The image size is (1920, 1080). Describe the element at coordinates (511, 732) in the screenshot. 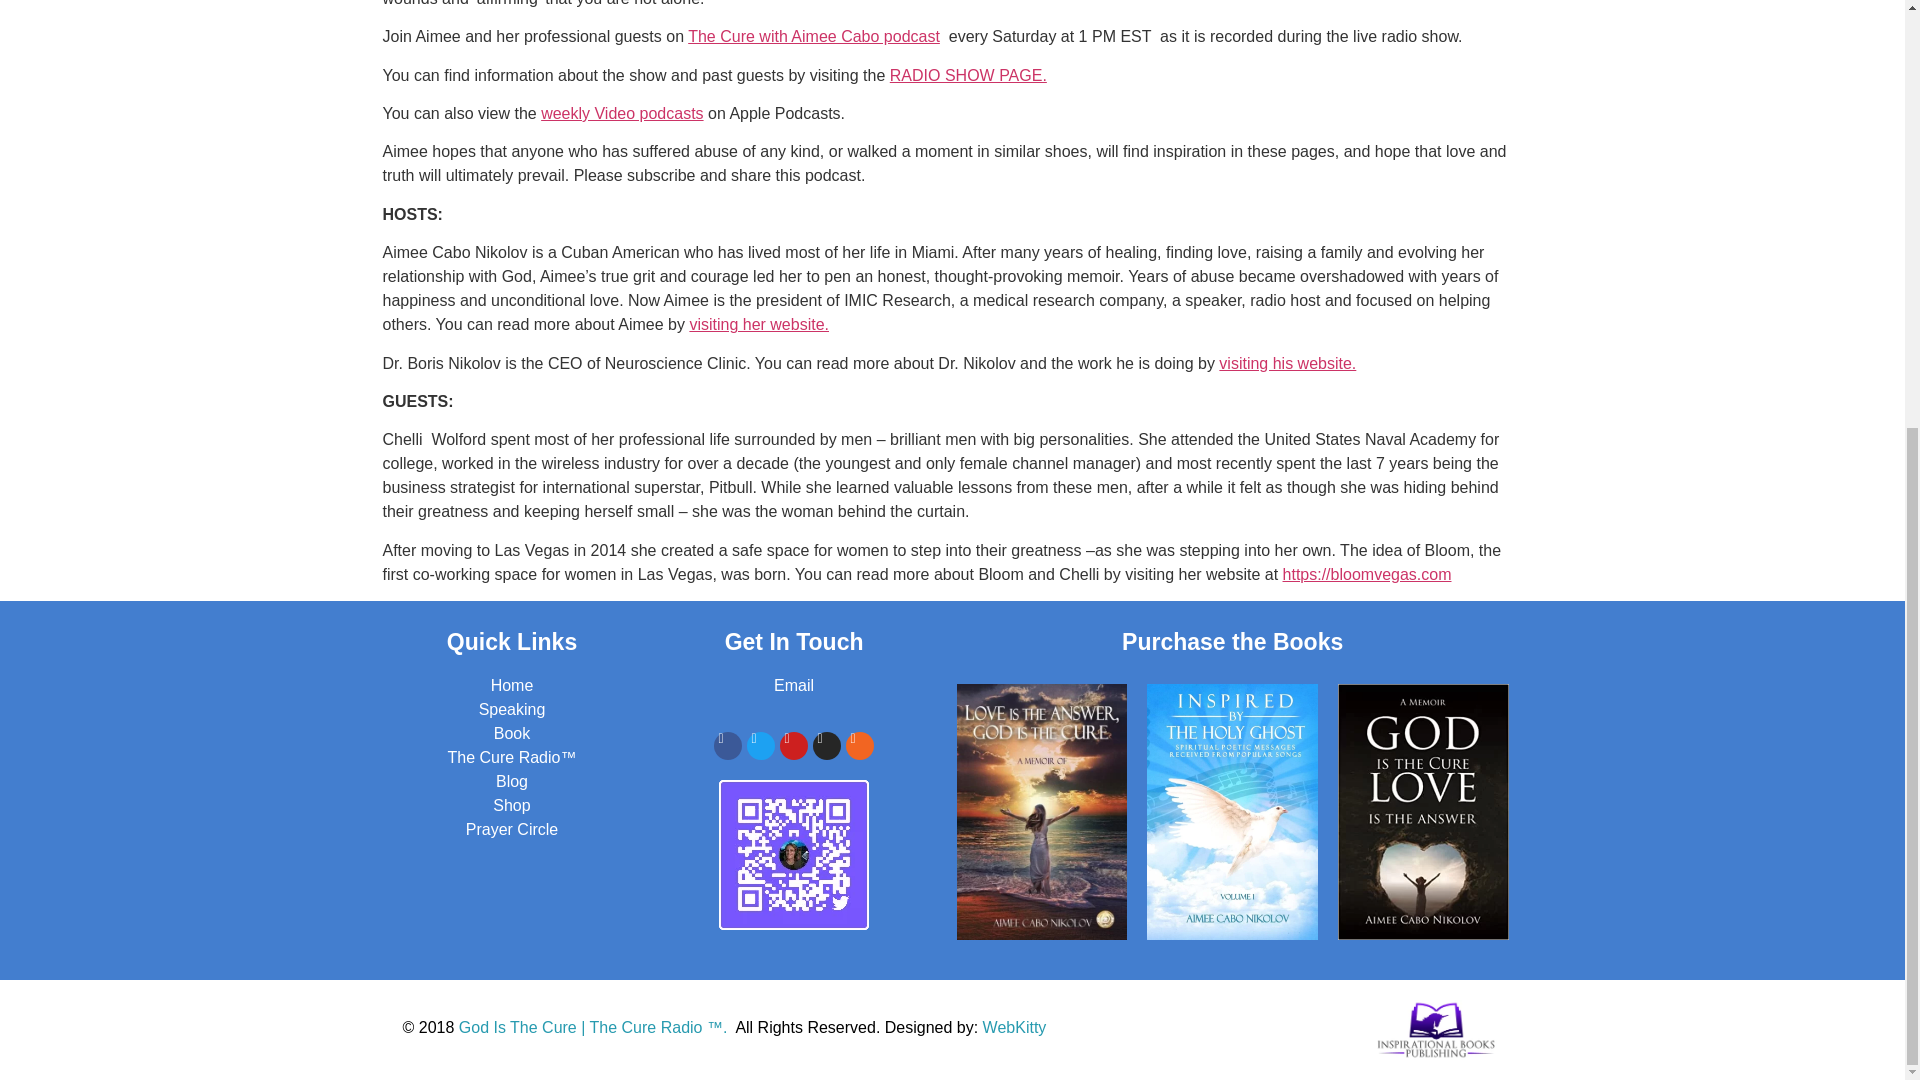

I see `Book` at that location.